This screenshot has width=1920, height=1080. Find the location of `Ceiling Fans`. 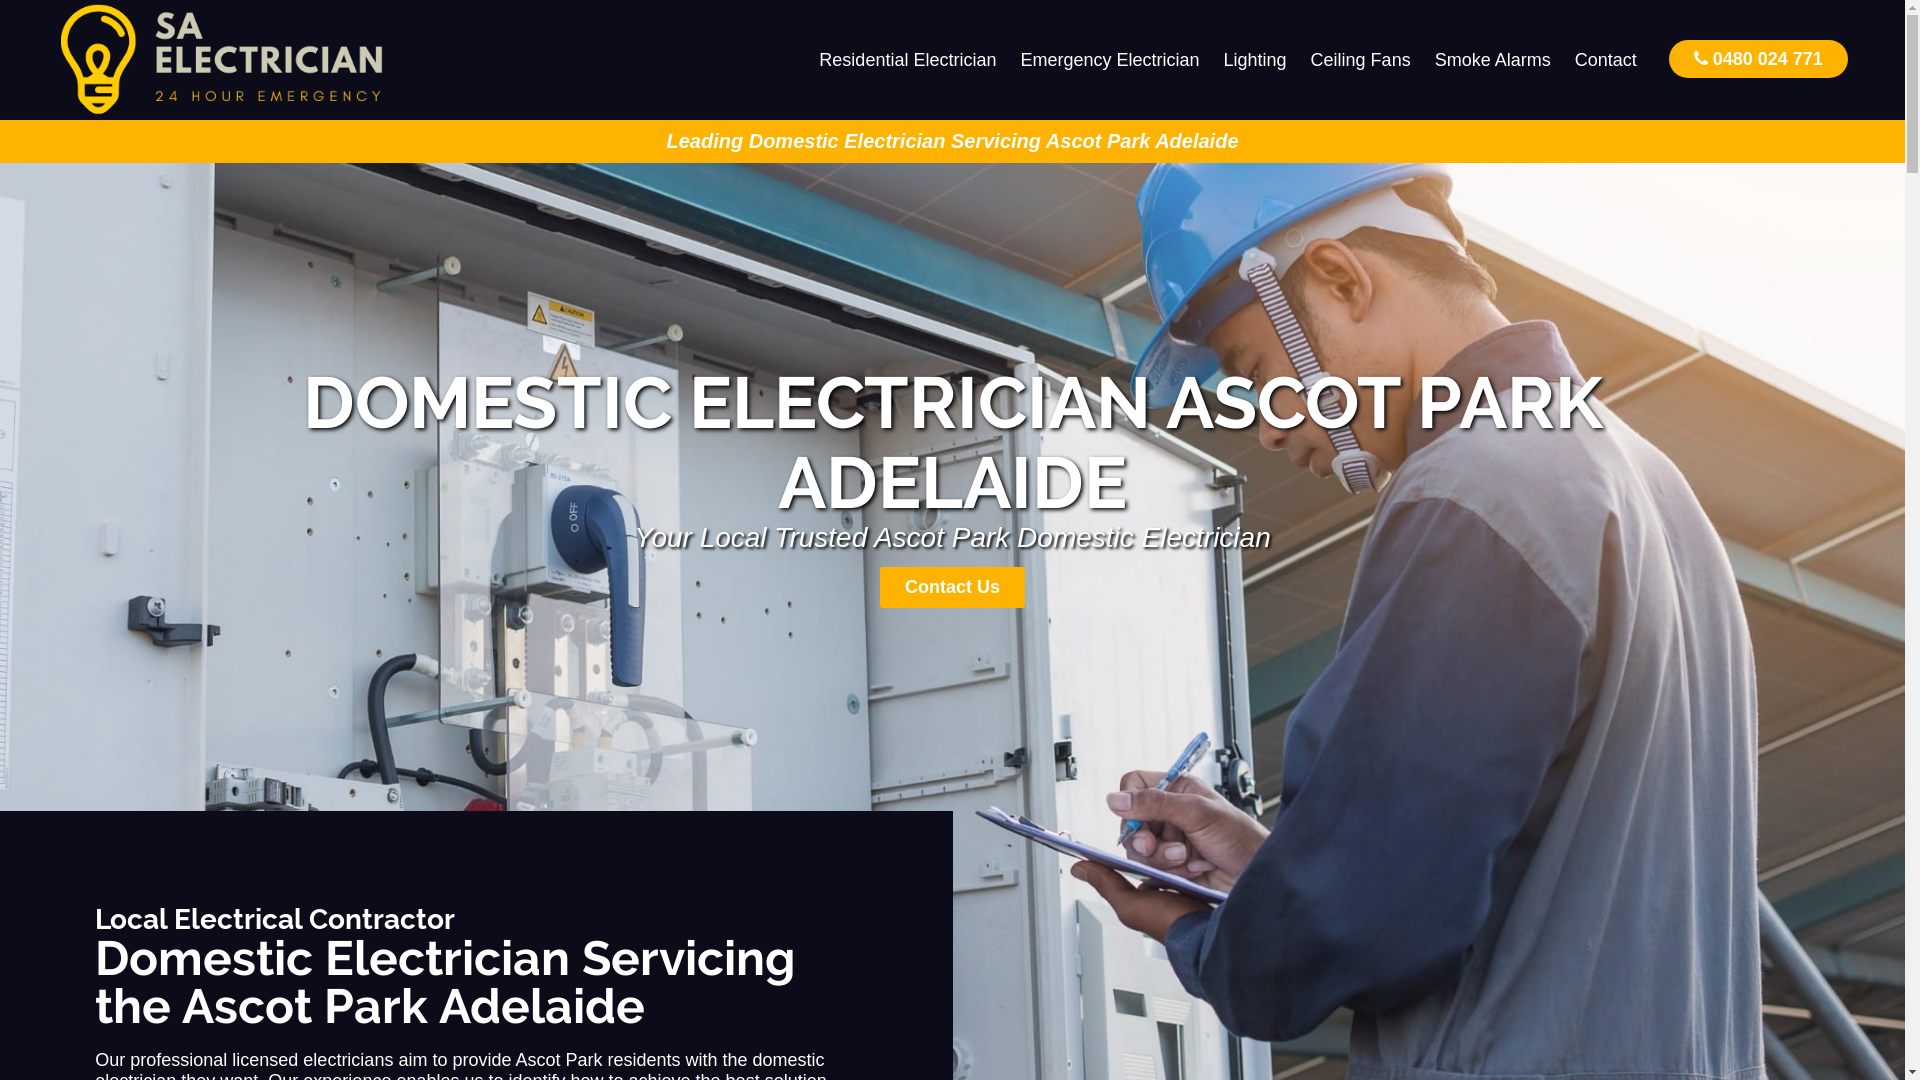

Ceiling Fans is located at coordinates (1361, 60).